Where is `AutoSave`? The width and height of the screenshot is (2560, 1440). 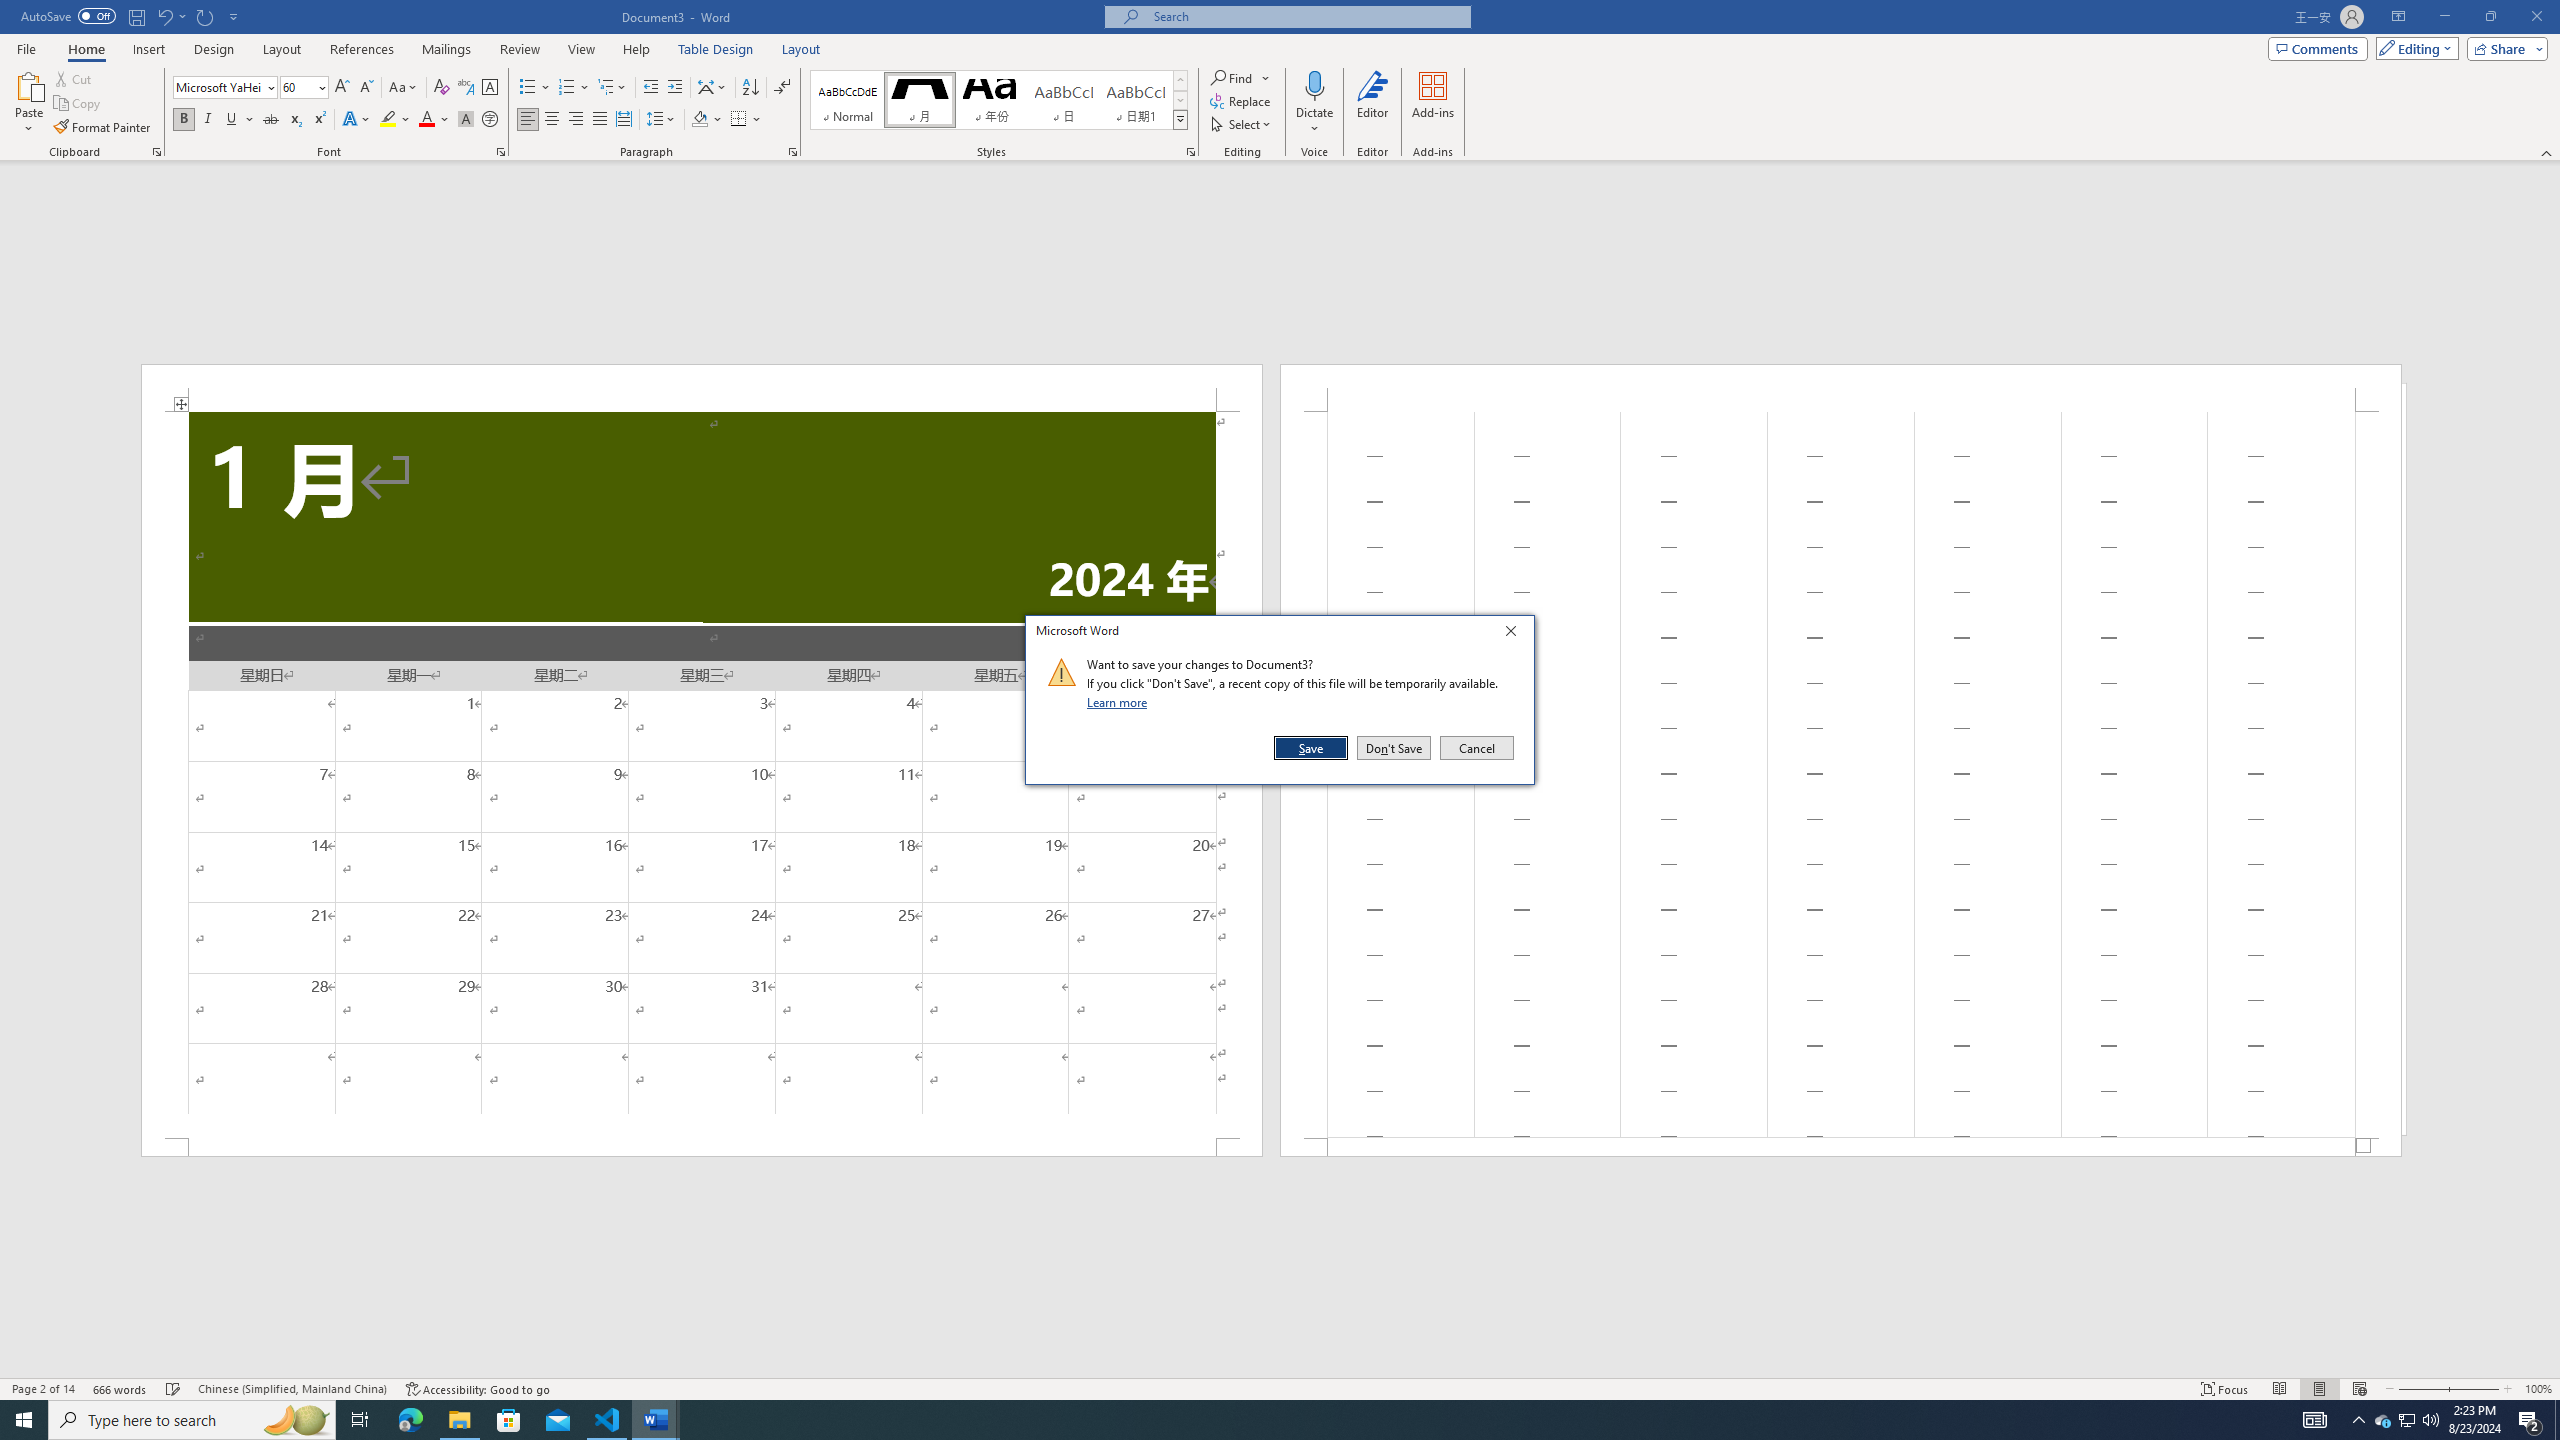
AutoSave is located at coordinates (68, 16).